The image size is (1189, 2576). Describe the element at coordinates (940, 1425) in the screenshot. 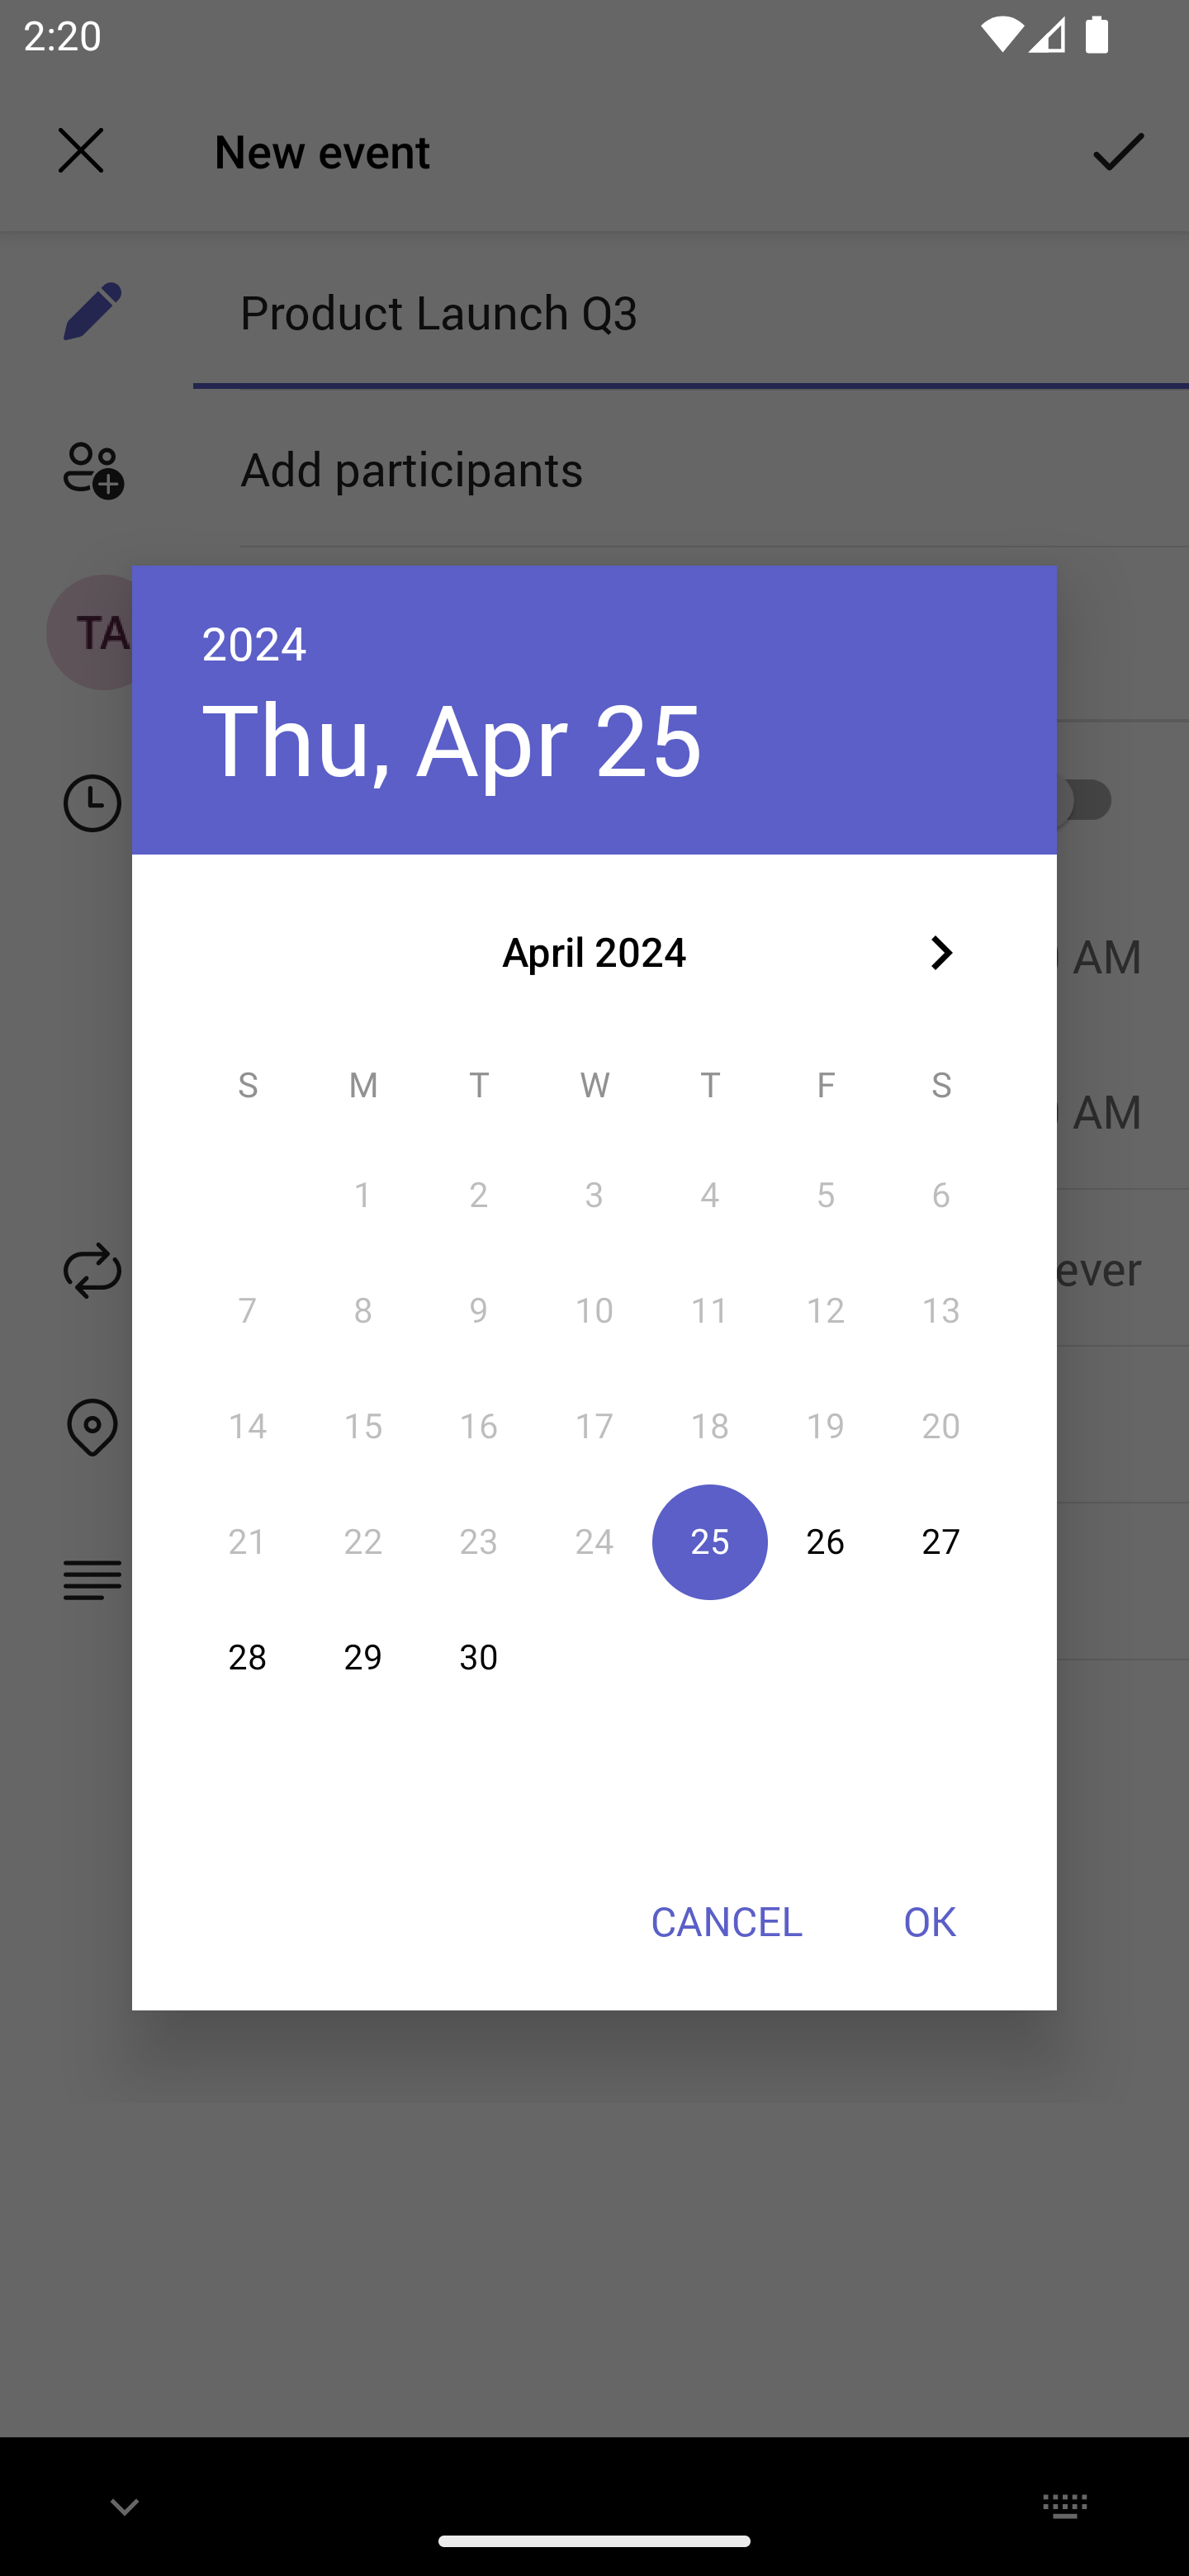

I see `20 20 April 2024` at that location.